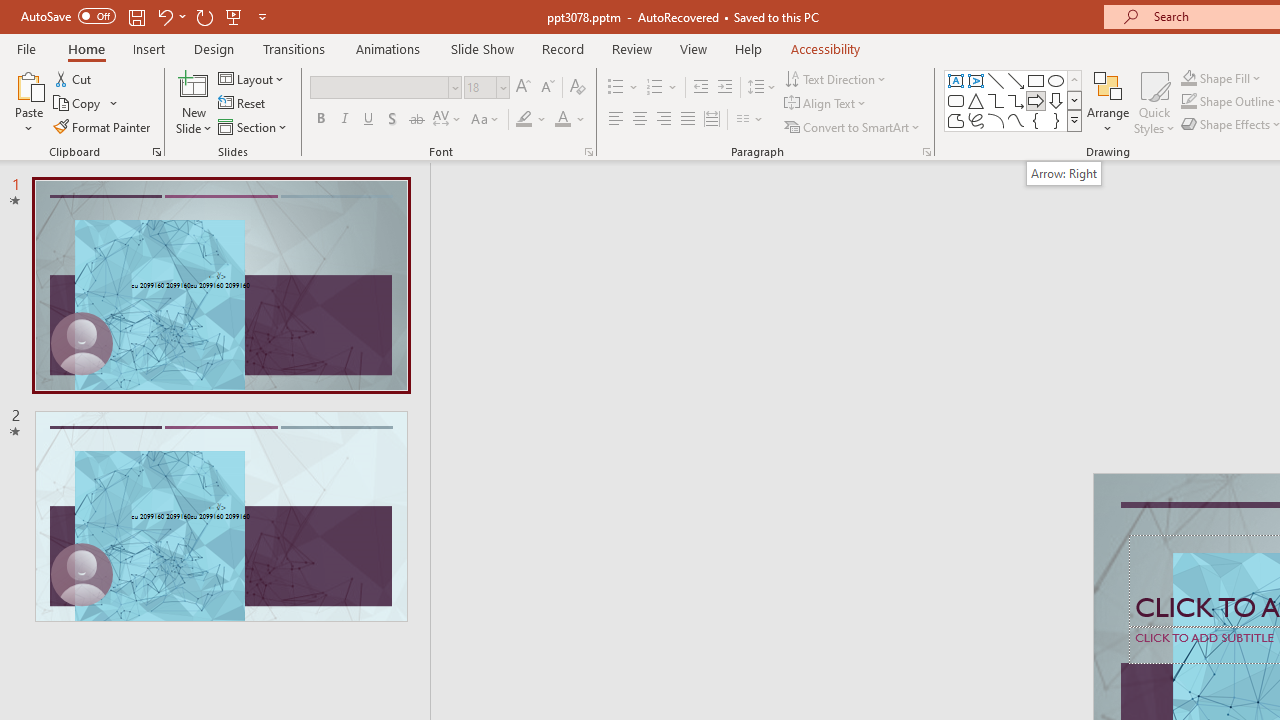 This screenshot has height=720, width=1280. I want to click on Align Left, so click(616, 120).